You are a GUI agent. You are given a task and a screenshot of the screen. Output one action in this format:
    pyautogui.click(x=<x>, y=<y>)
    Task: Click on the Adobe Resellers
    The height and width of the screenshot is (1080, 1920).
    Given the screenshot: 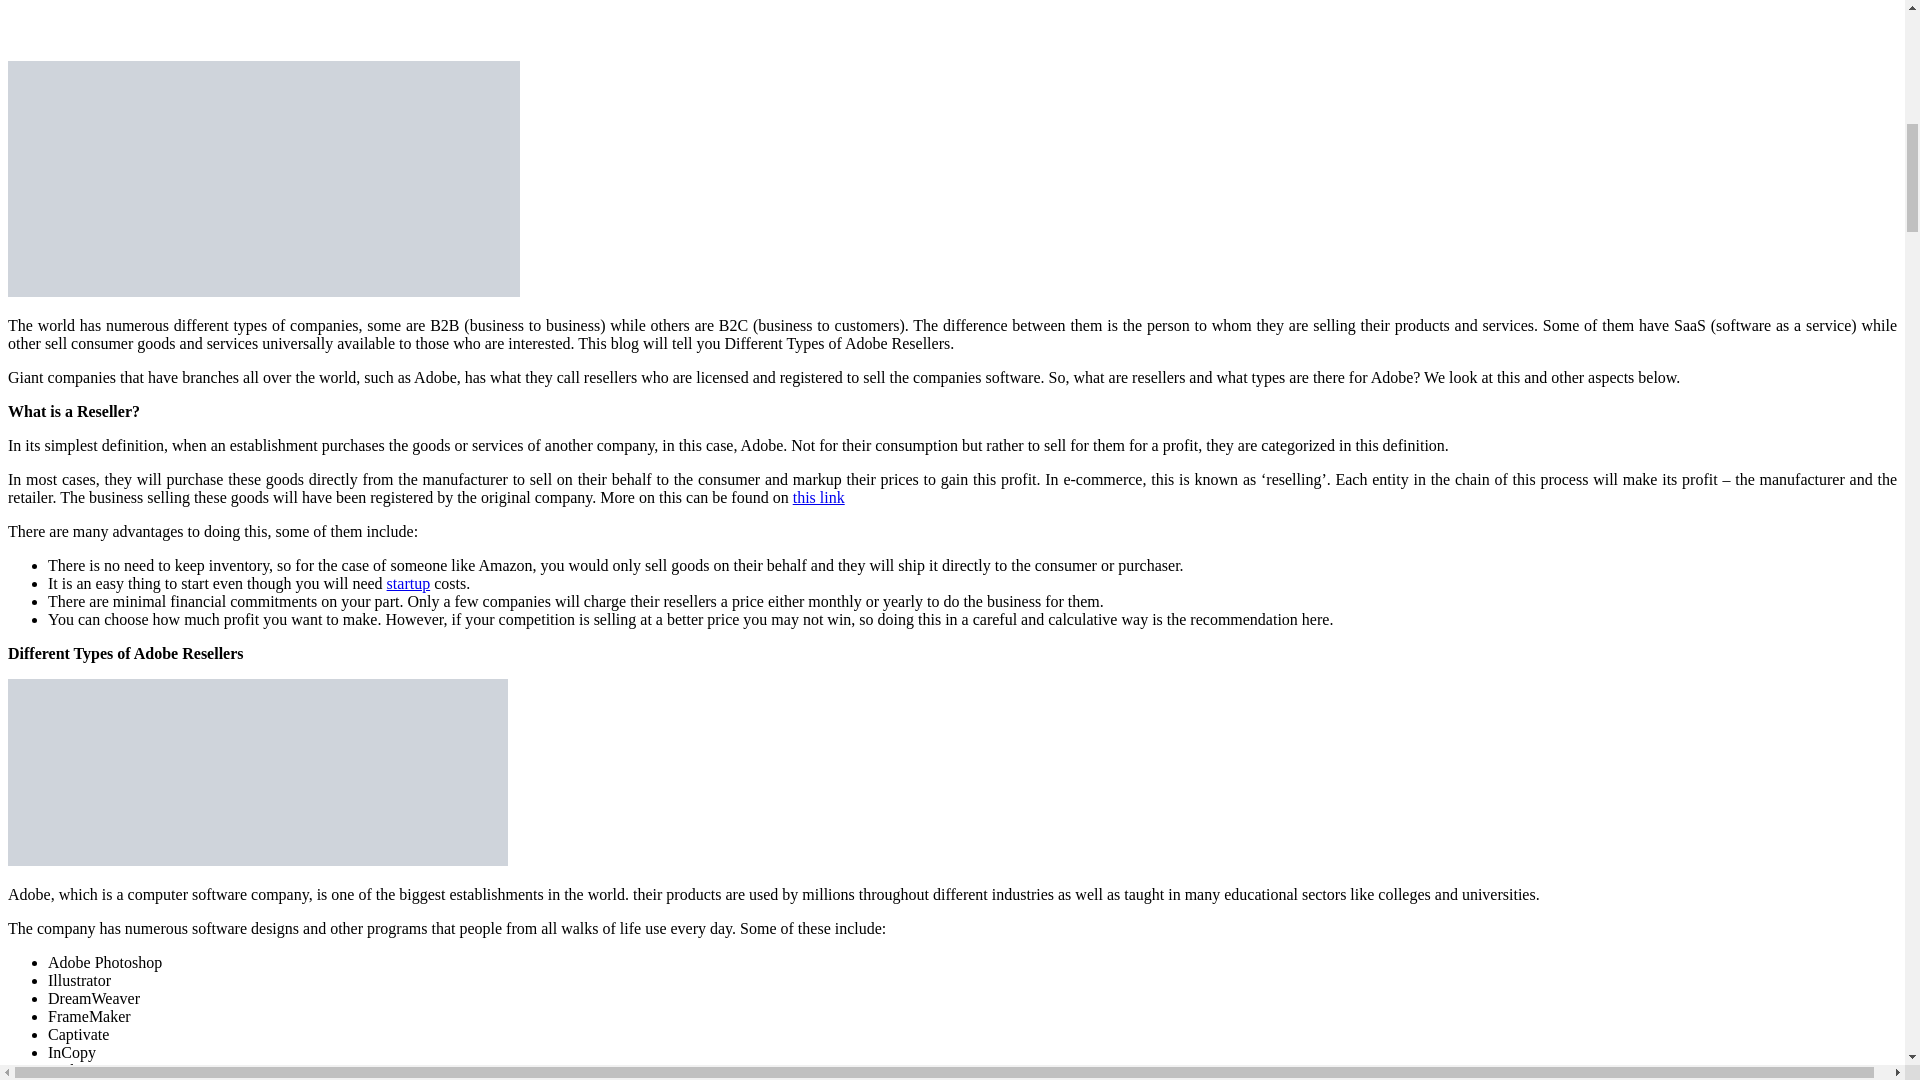 What is the action you would take?
    pyautogui.click(x=264, y=178)
    